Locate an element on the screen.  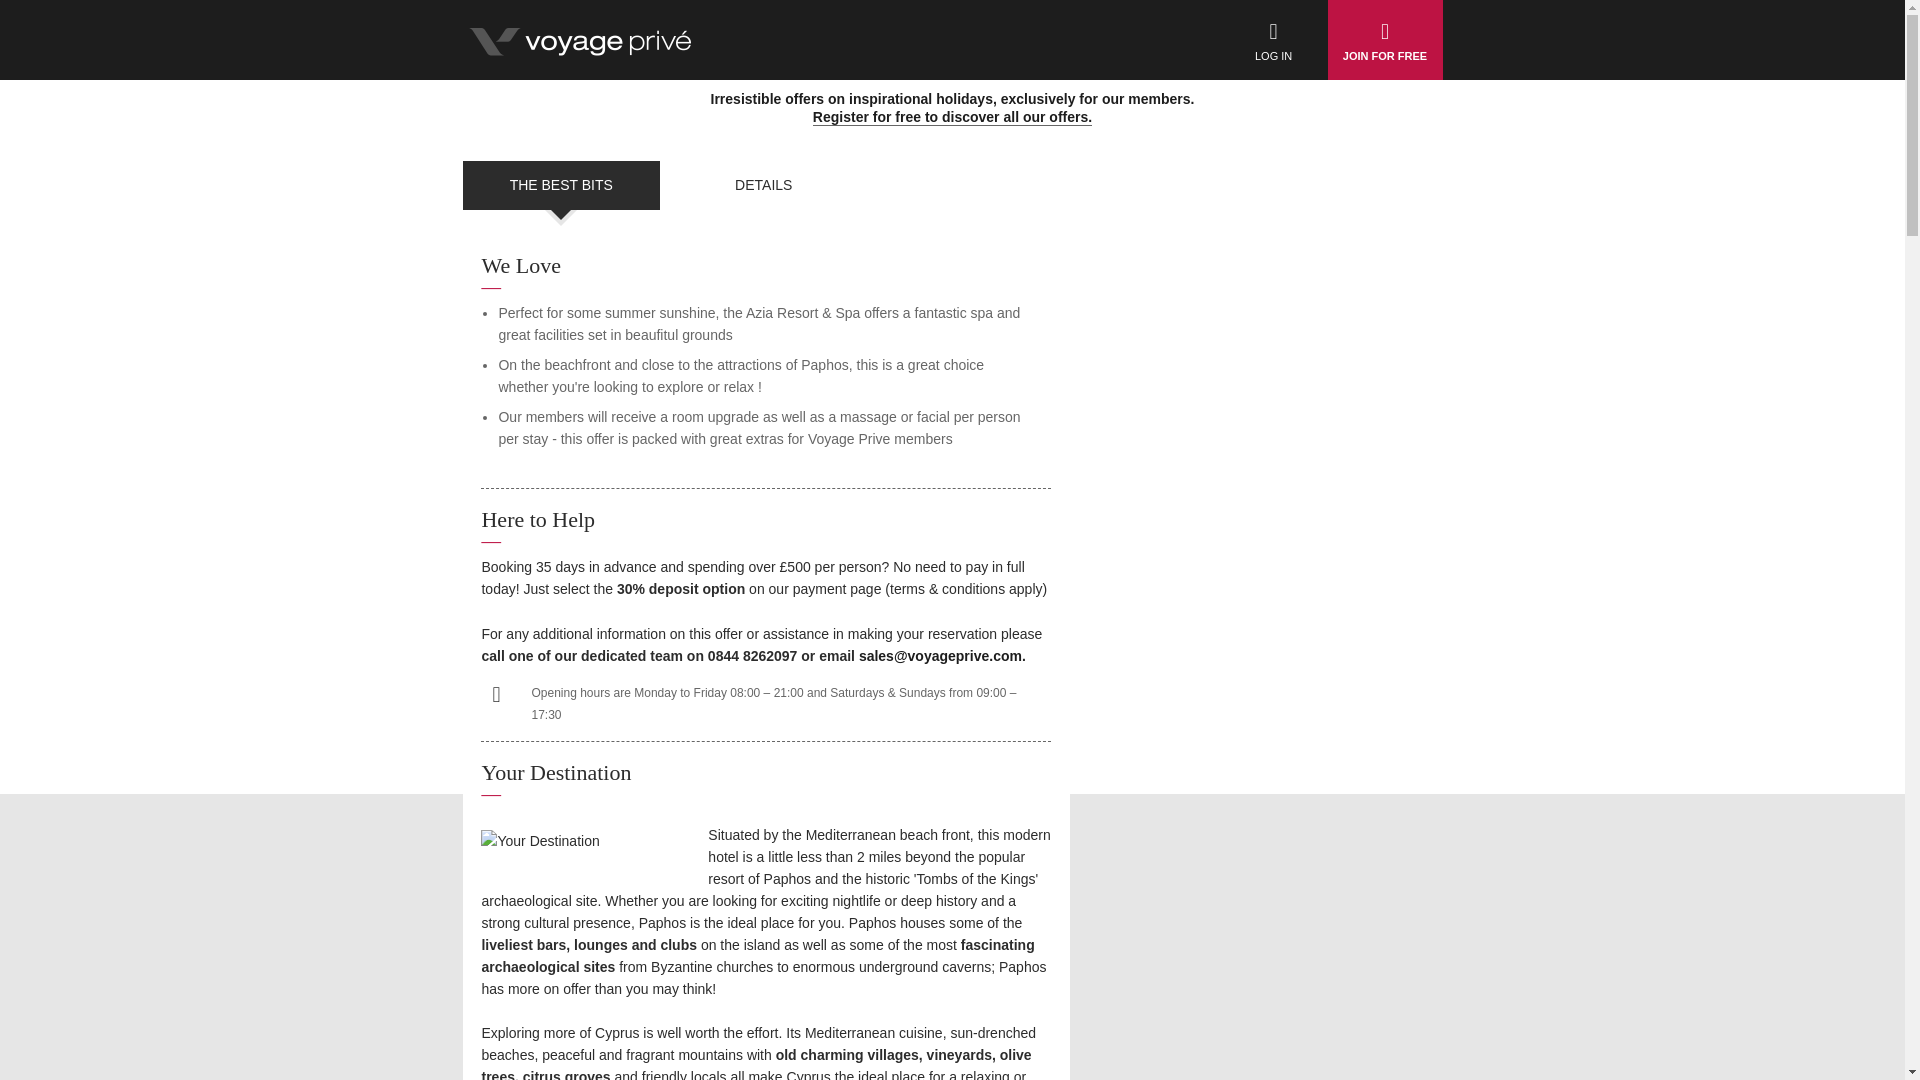
LOG IN is located at coordinates (1274, 40).